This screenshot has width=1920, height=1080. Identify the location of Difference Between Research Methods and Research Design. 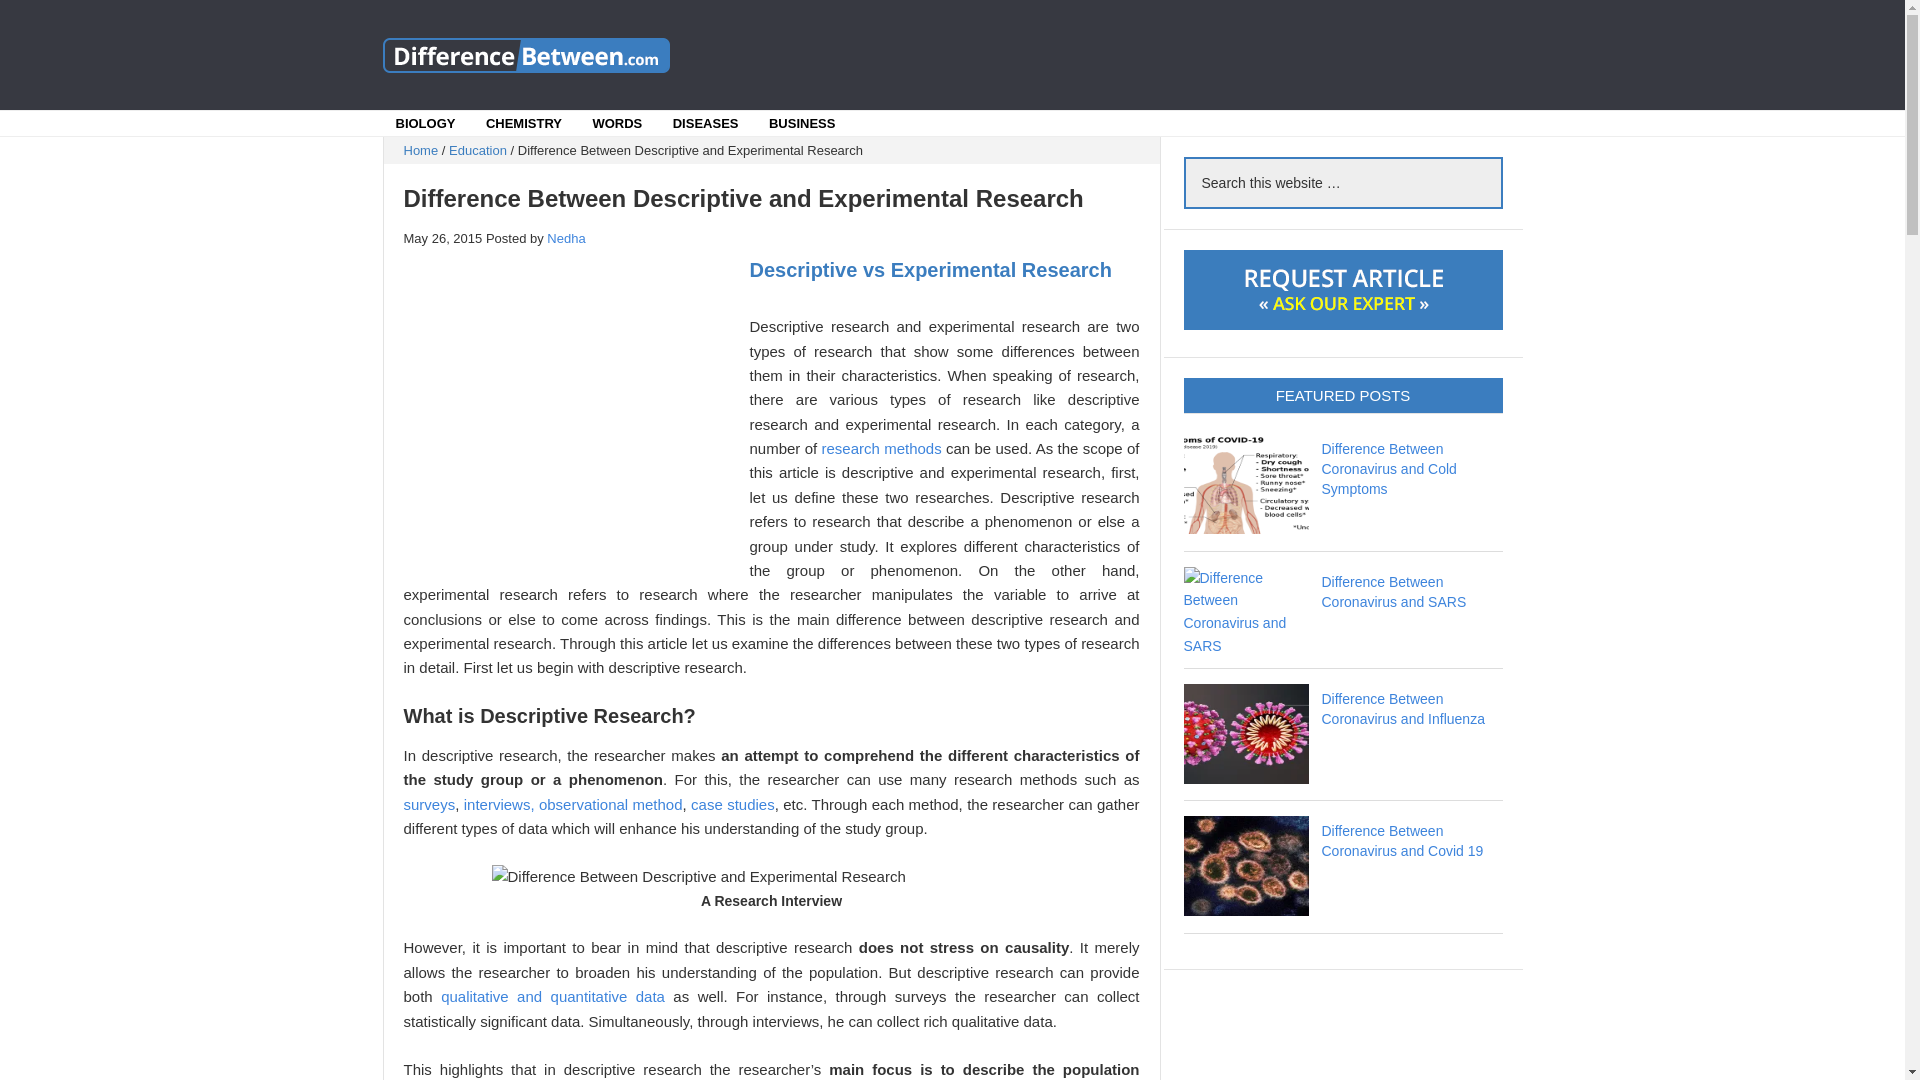
(882, 448).